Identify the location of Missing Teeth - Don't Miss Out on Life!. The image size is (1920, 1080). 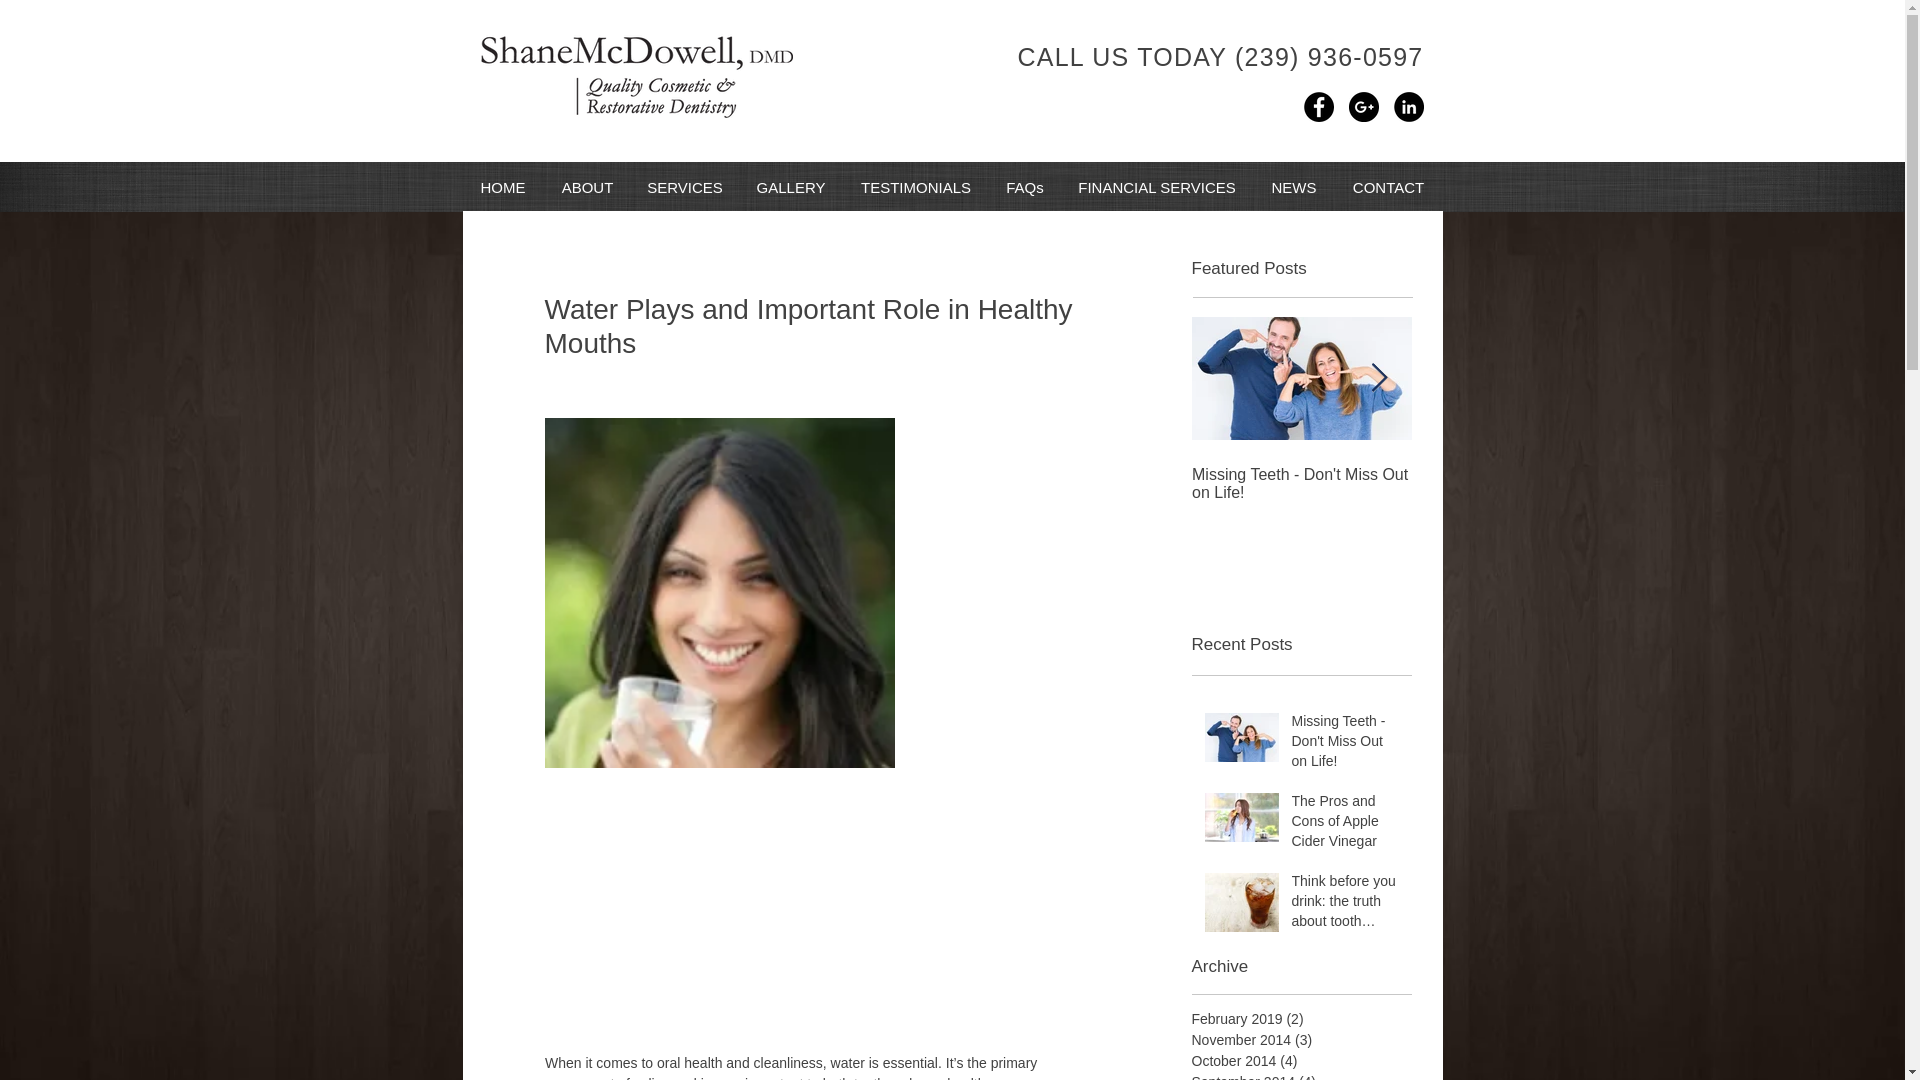
(1346, 744).